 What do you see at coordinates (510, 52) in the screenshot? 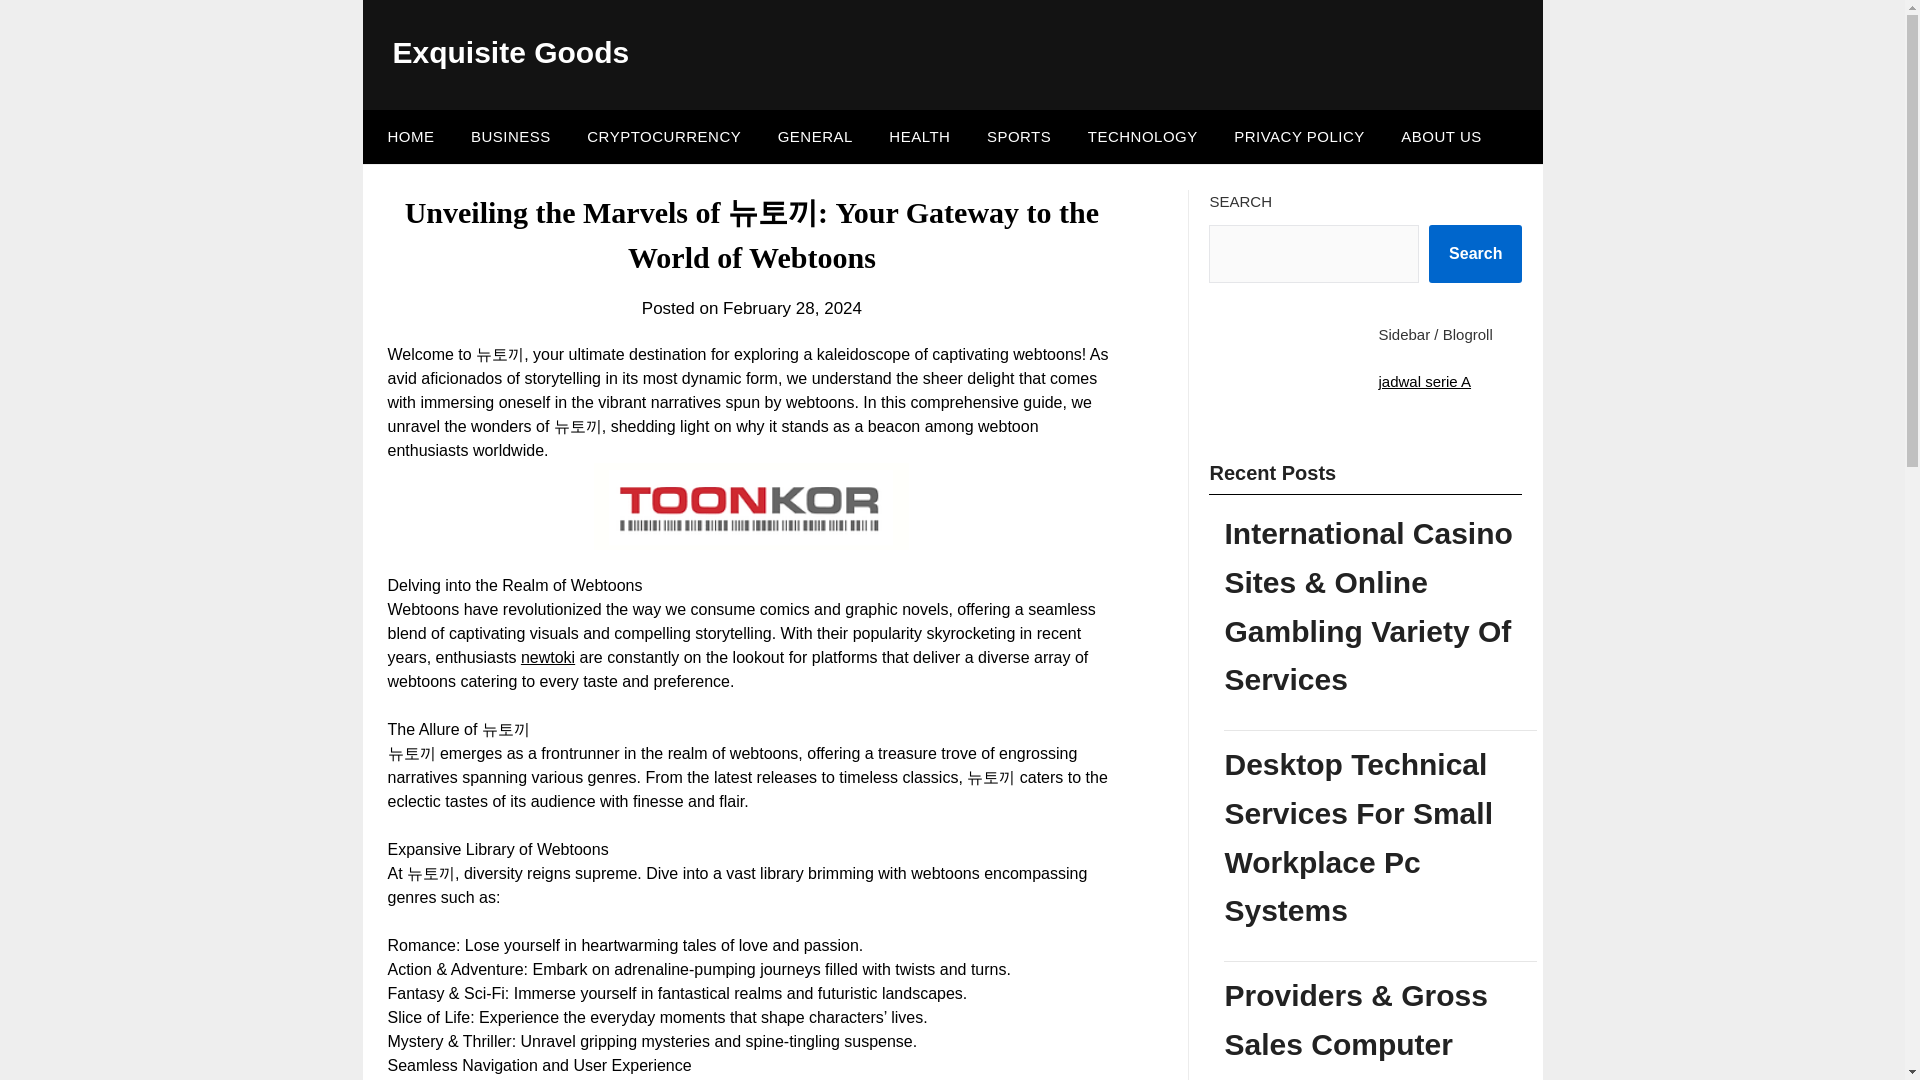
I see `Exquisite Goods` at bounding box center [510, 52].